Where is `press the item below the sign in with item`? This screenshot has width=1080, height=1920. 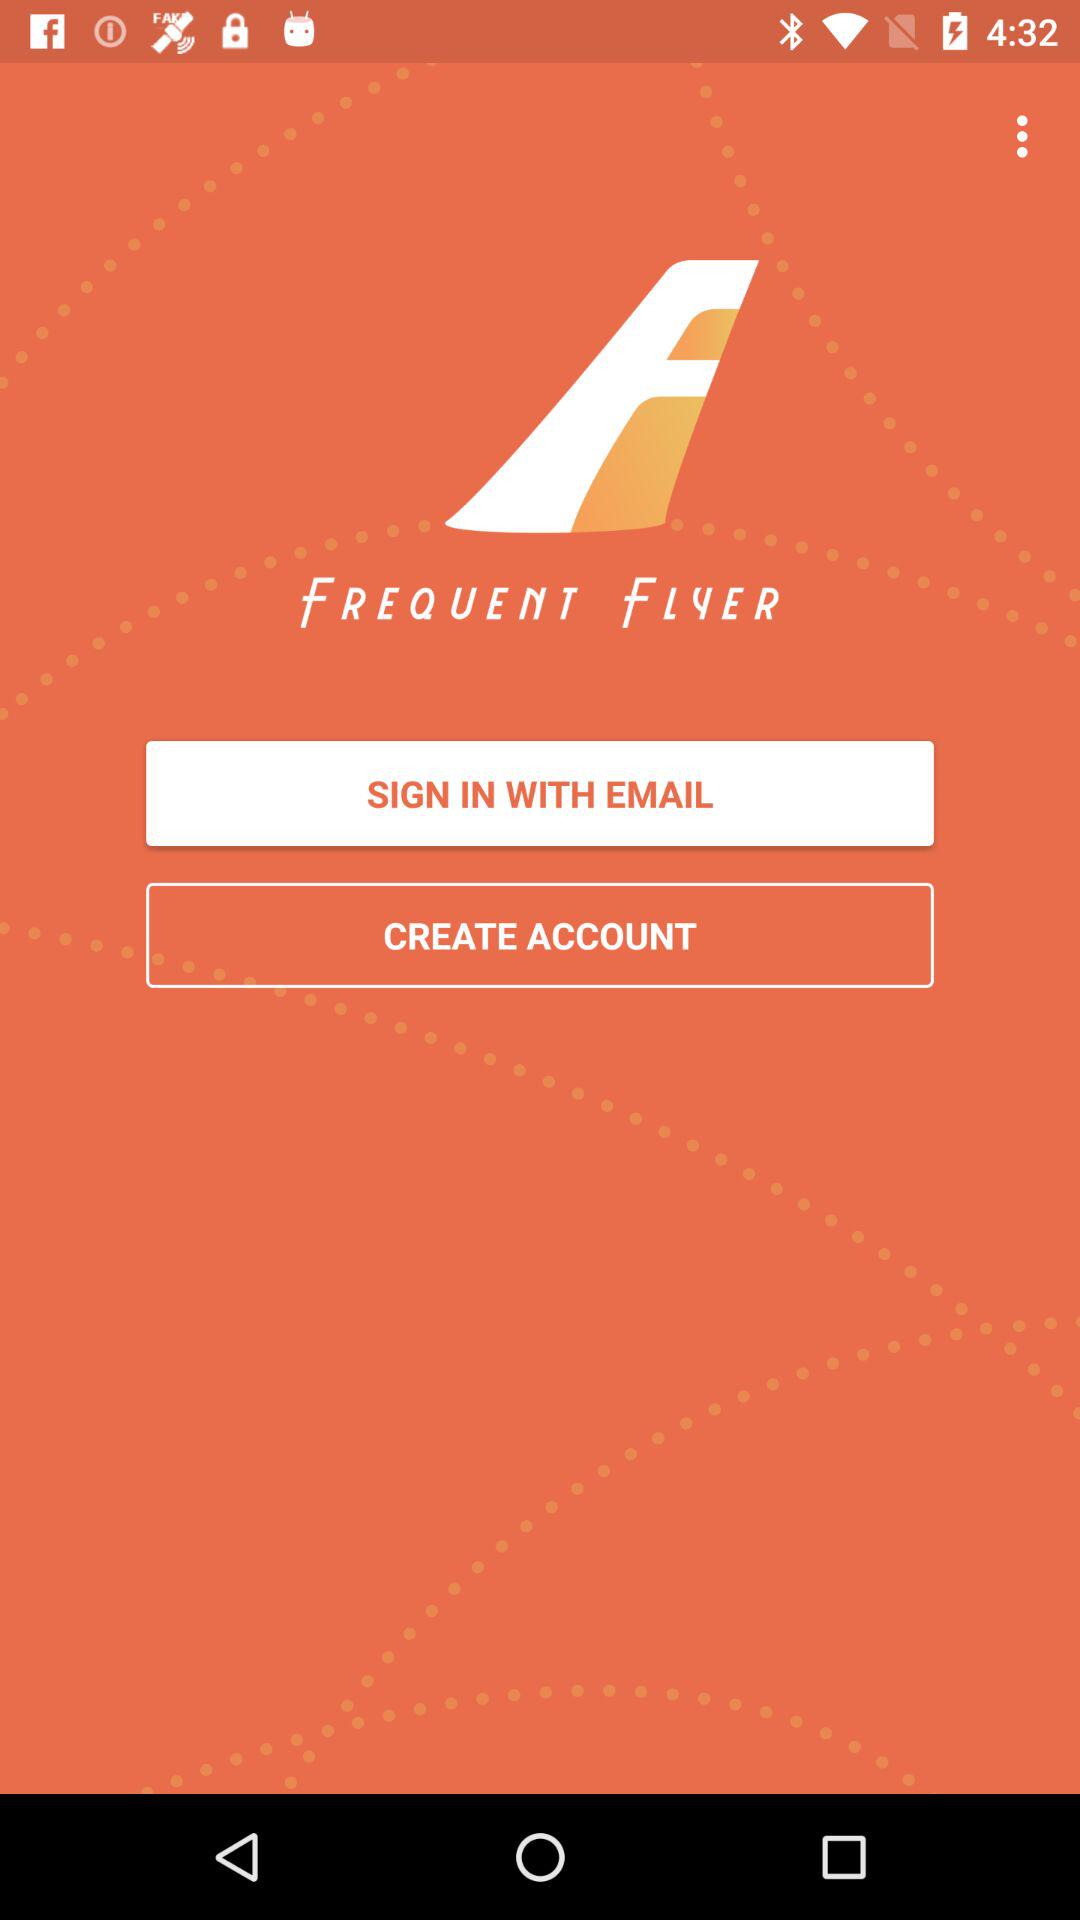 press the item below the sign in with item is located at coordinates (540, 934).